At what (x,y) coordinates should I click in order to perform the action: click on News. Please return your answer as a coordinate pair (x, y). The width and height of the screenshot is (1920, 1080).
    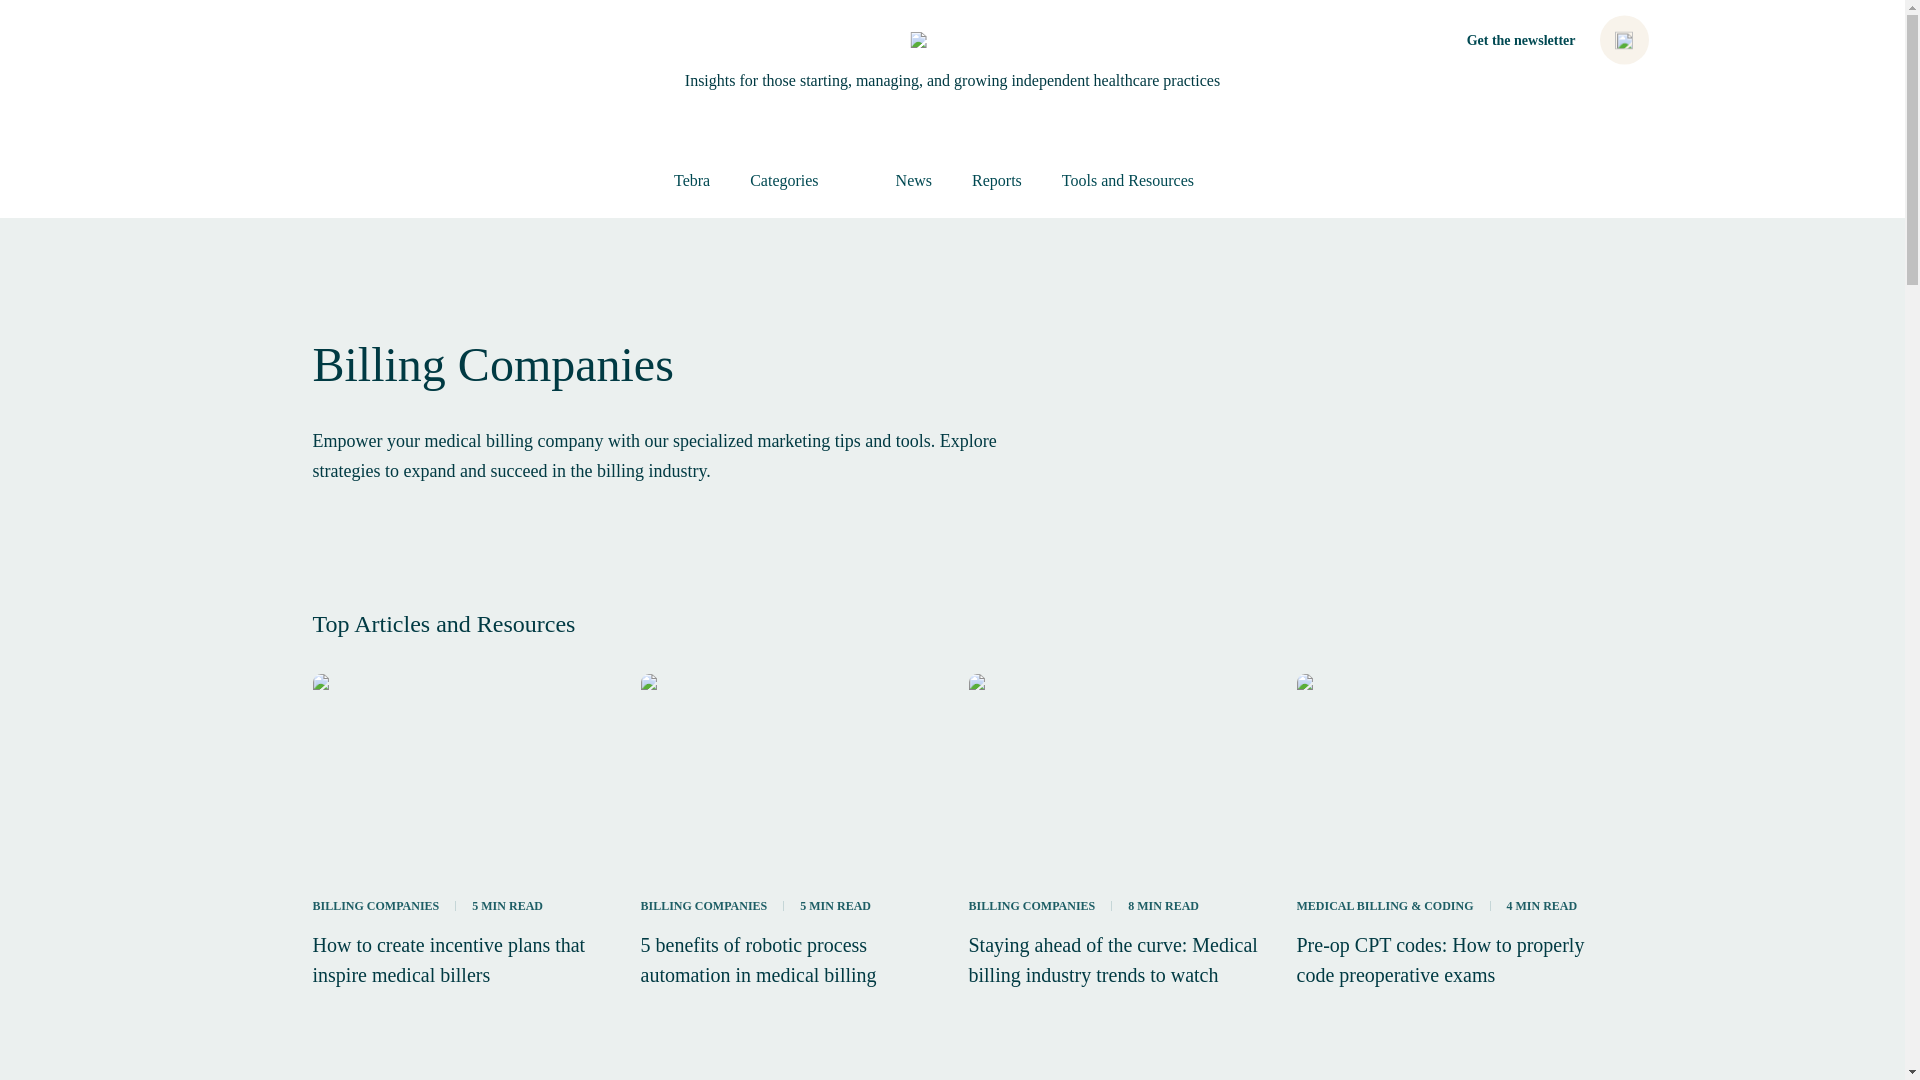
    Looking at the image, I should click on (914, 180).